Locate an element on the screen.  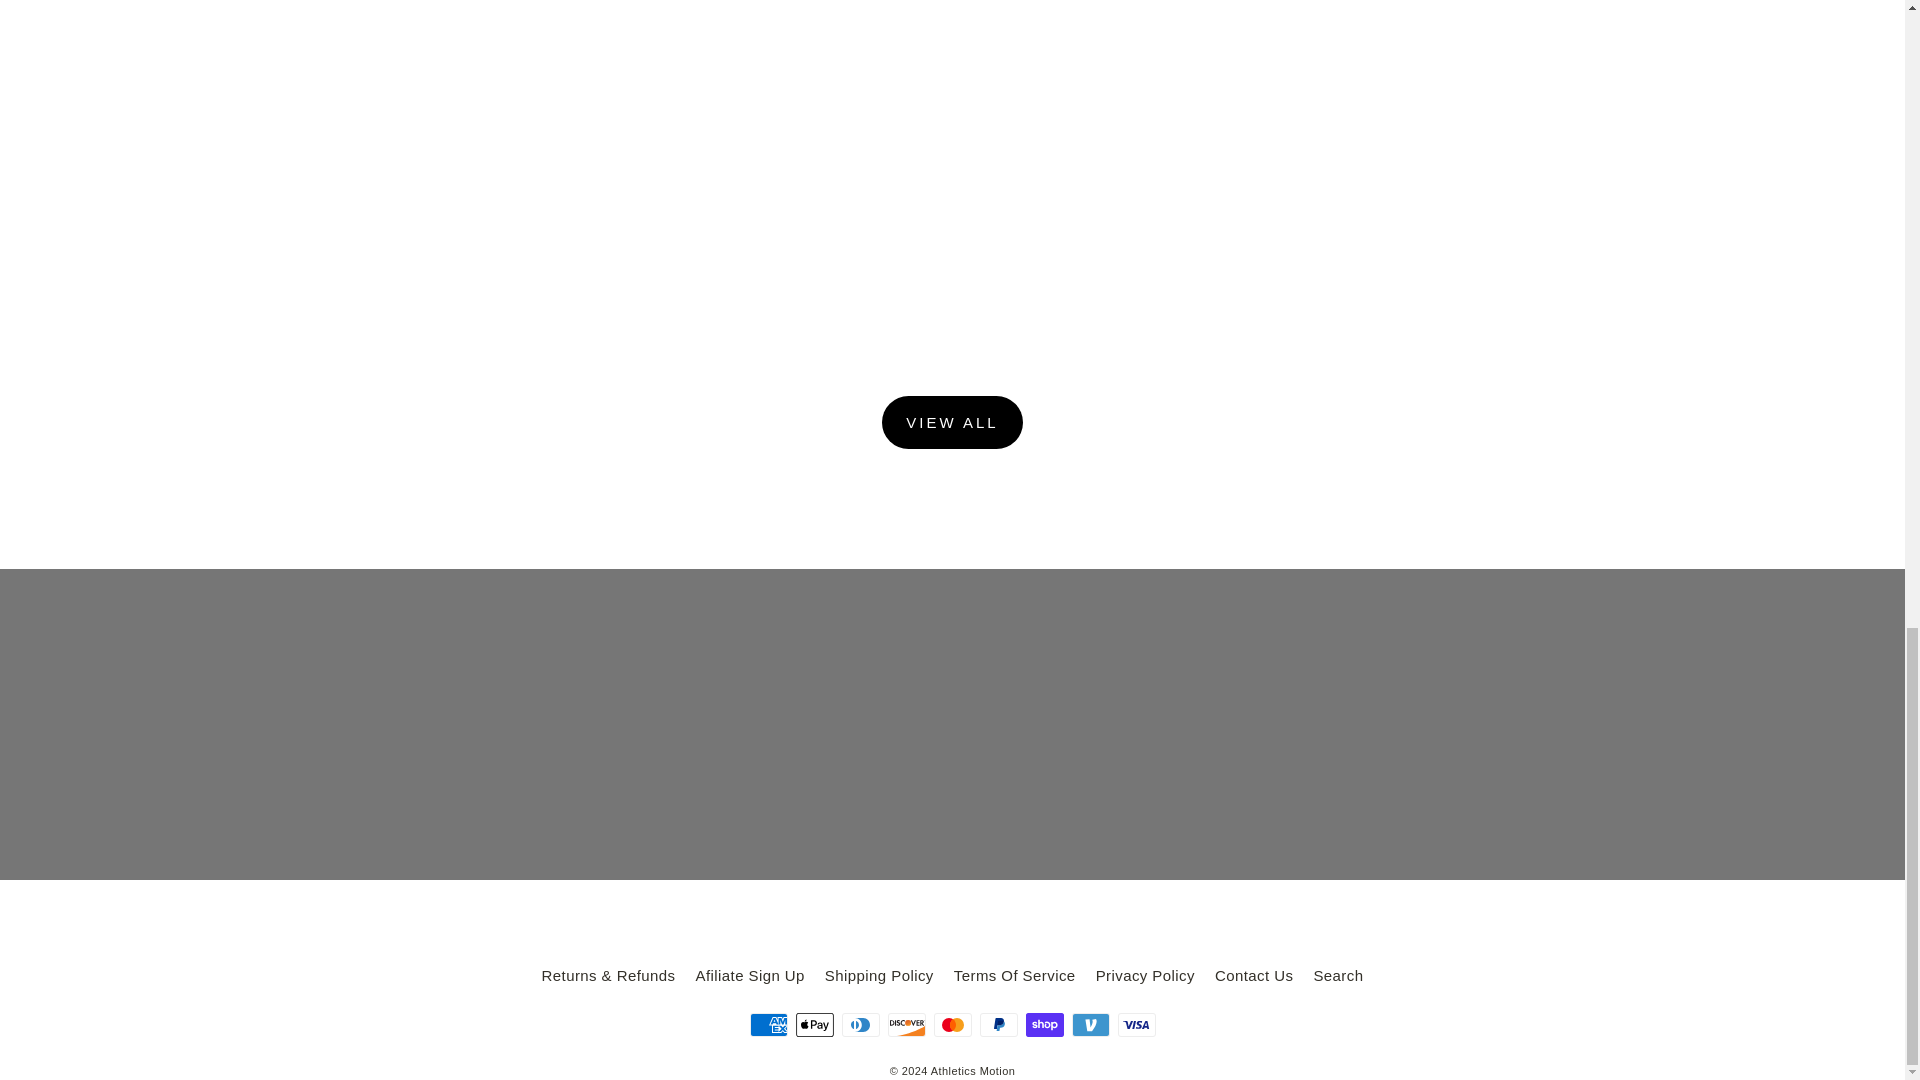
Venmo is located at coordinates (1090, 1024).